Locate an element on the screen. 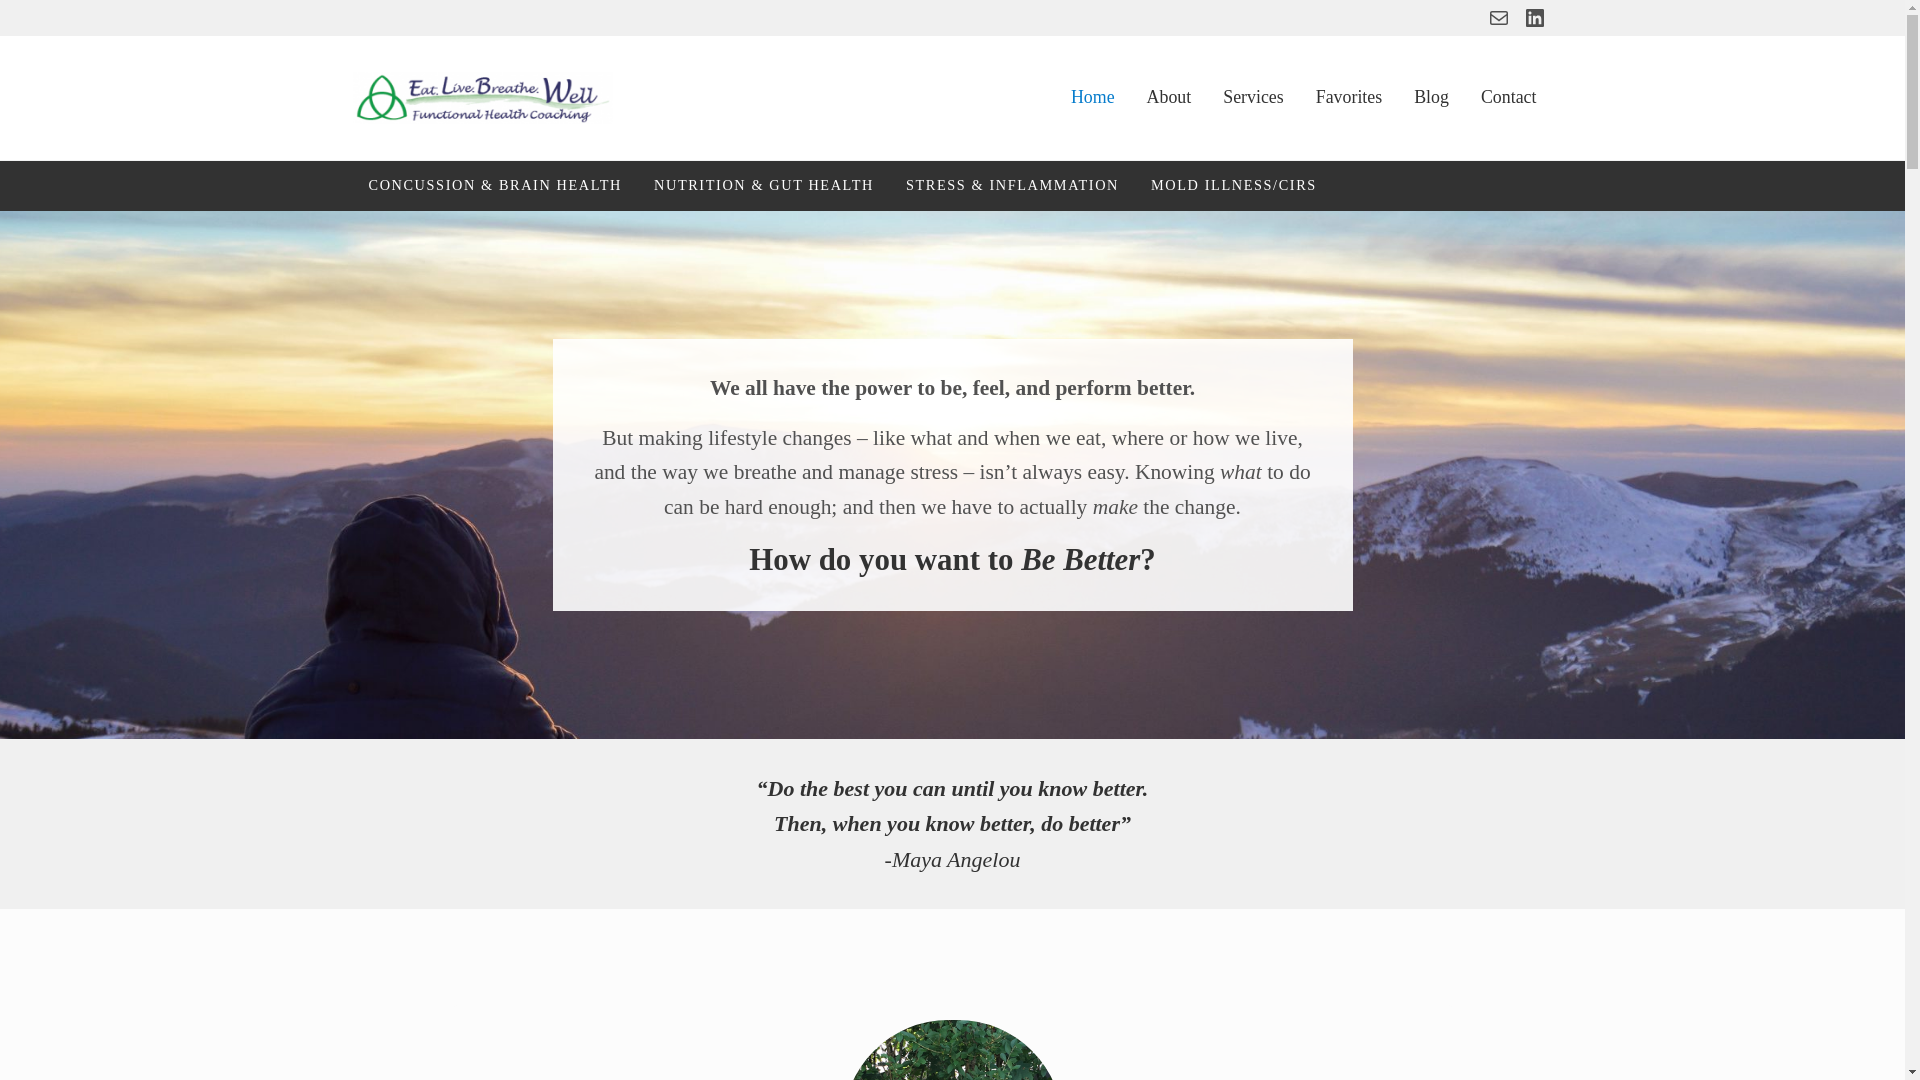 This screenshot has height=1080, width=1920. Blog is located at coordinates (1430, 98).